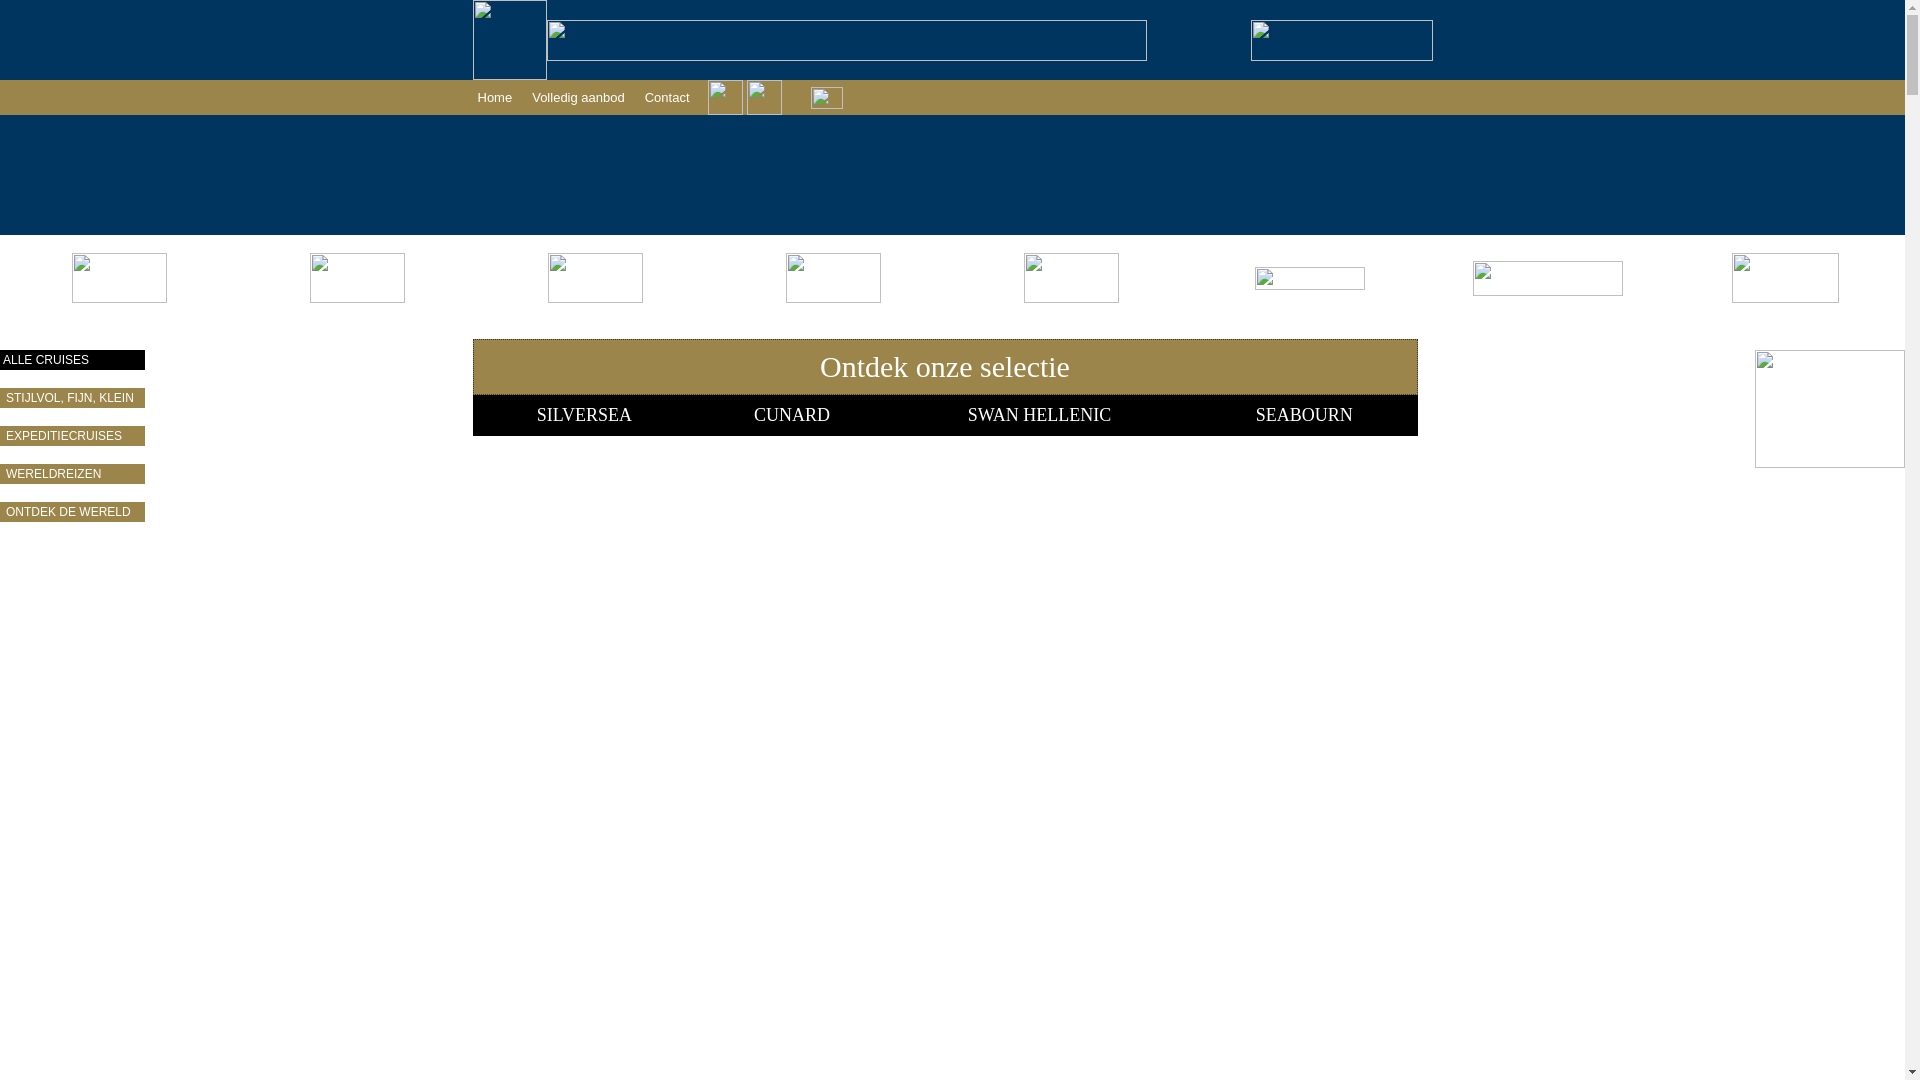  Describe the element at coordinates (1040, 415) in the screenshot. I see `SWAN HELLENIC` at that location.